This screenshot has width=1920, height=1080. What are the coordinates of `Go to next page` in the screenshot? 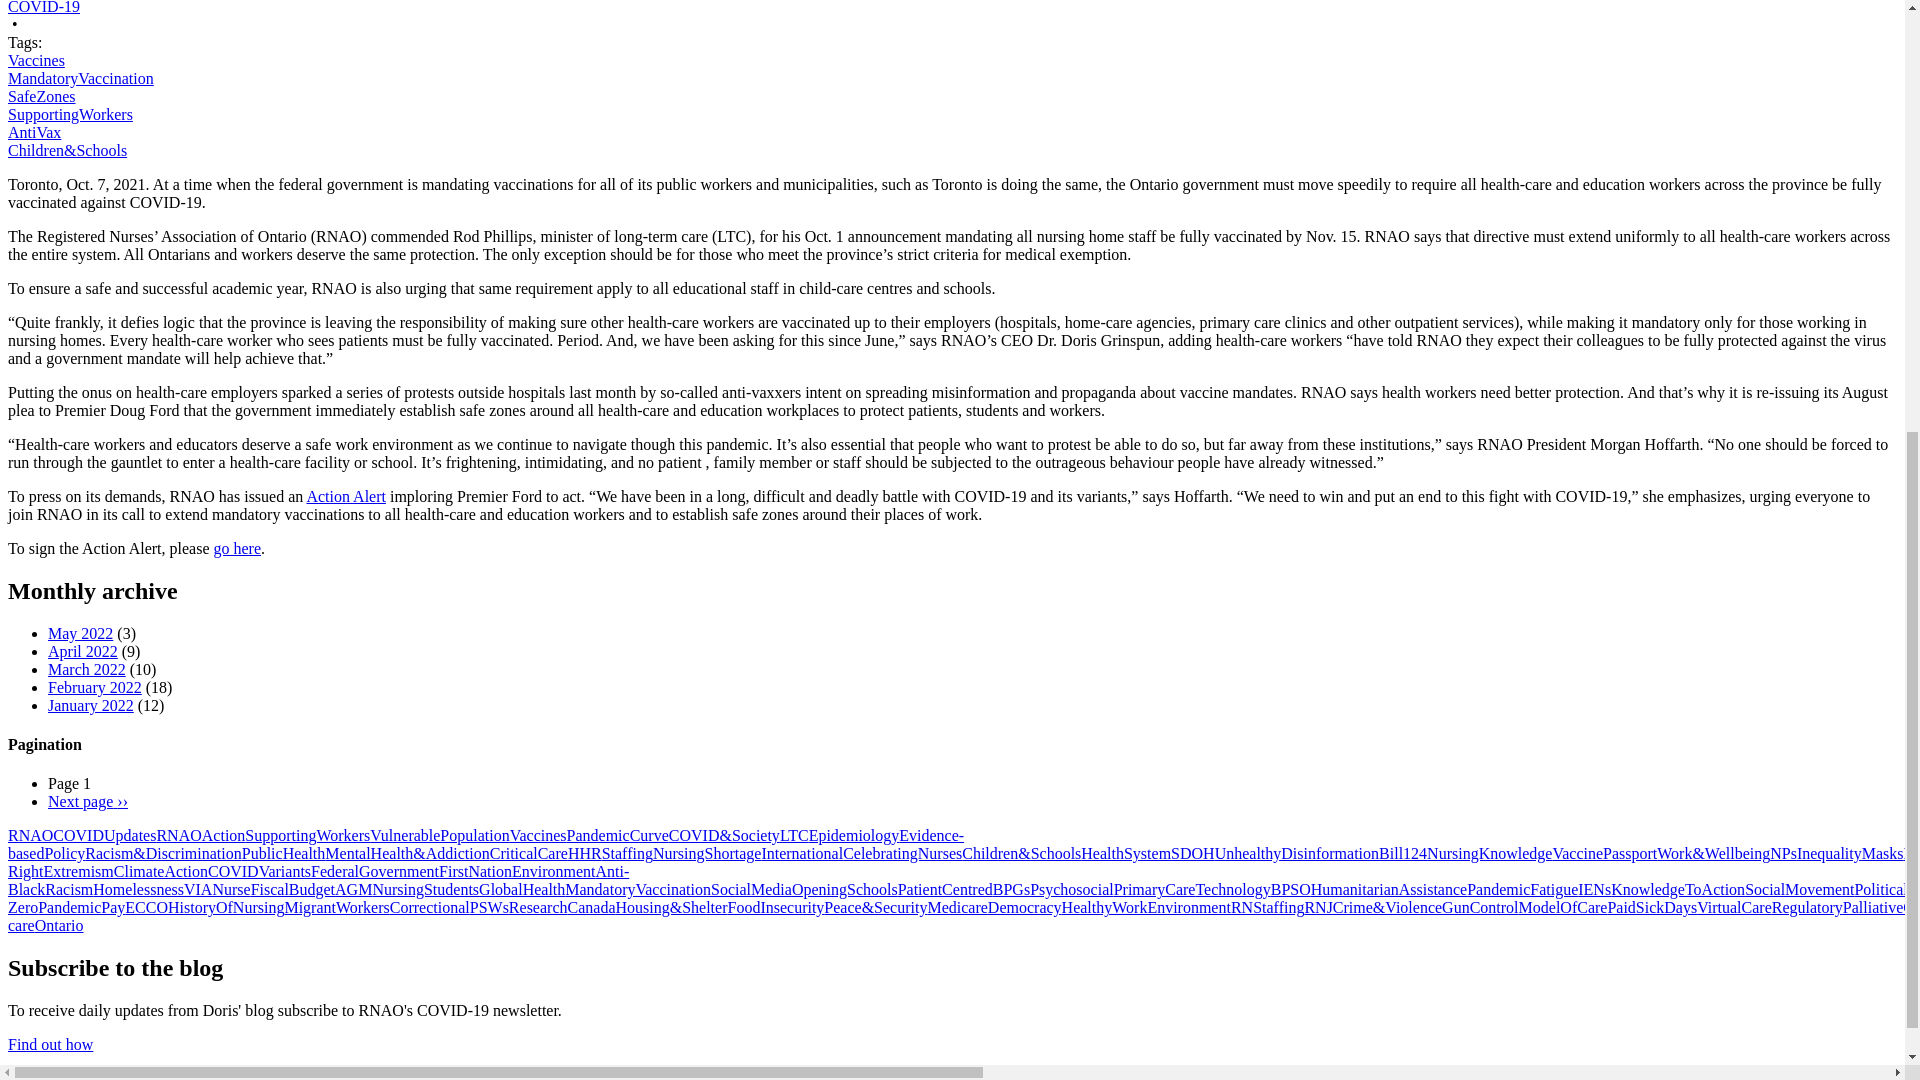 It's located at (88, 801).